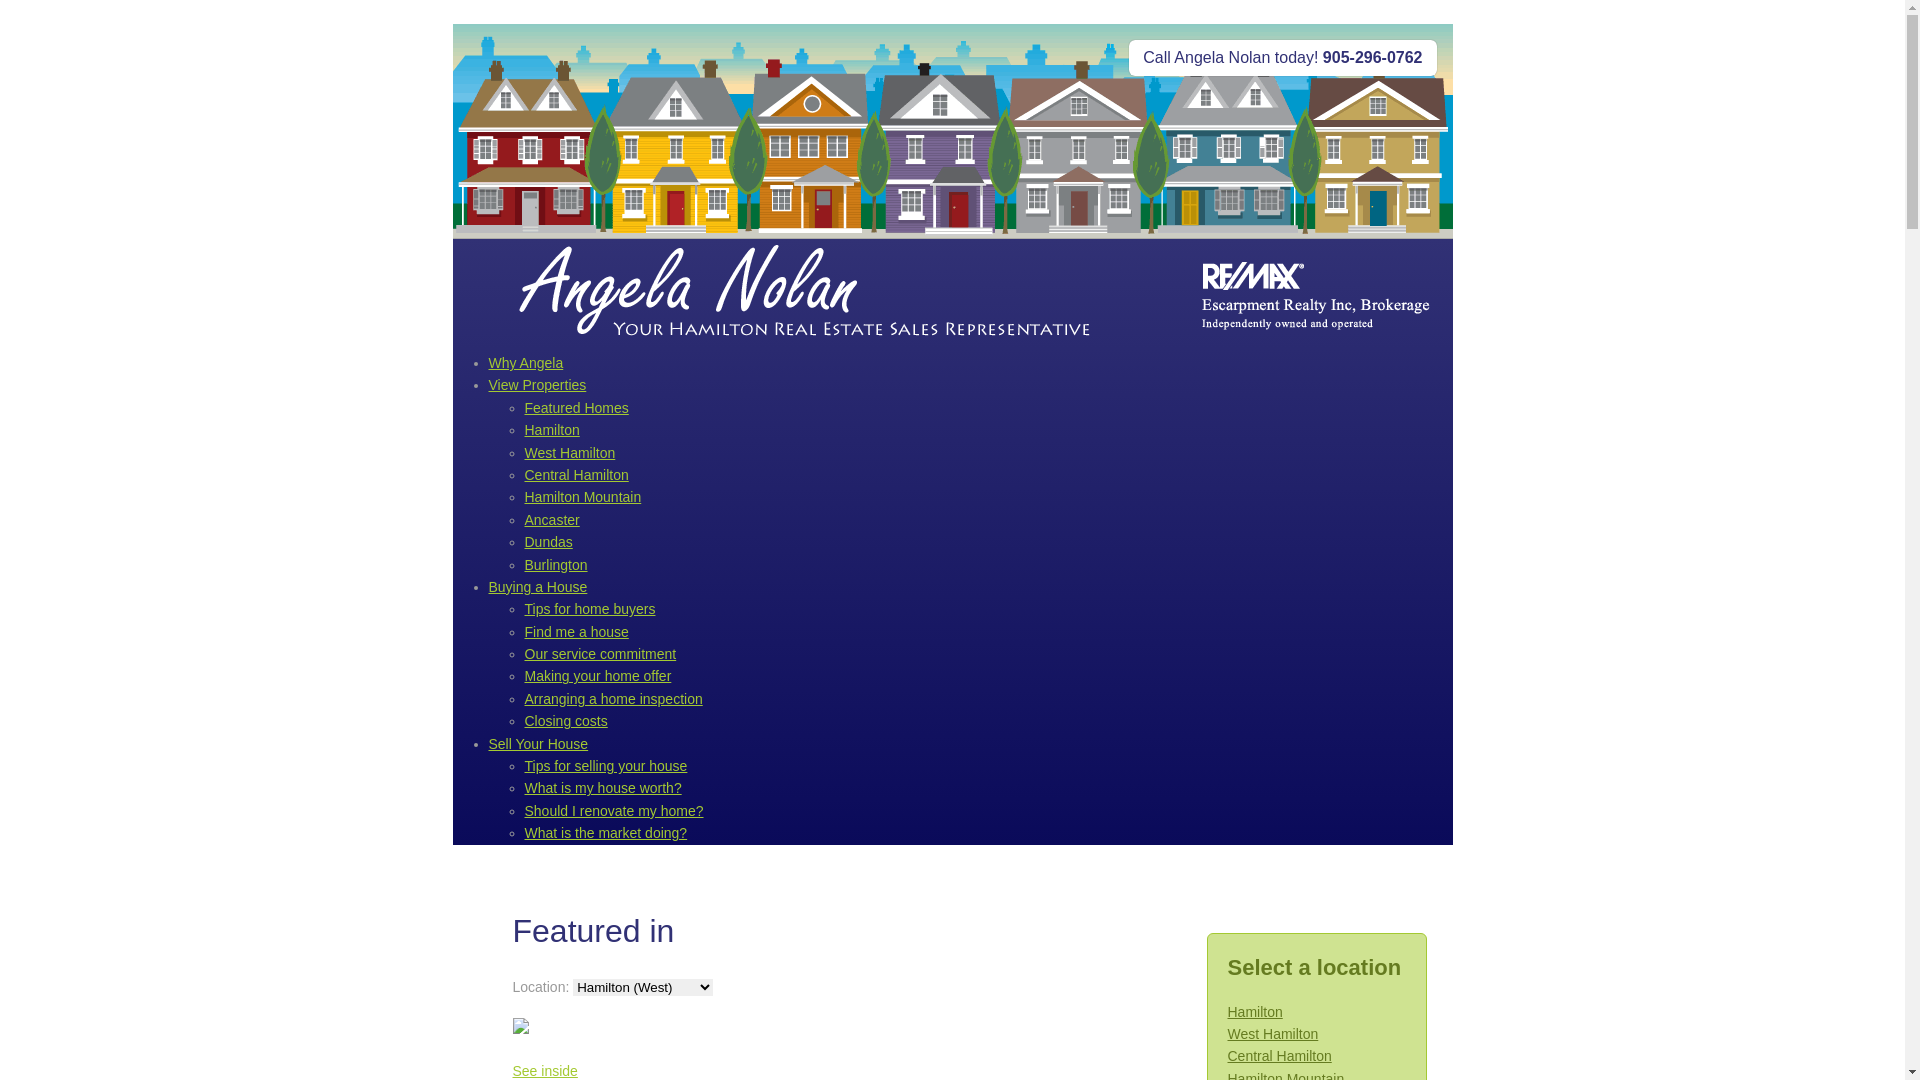 This screenshot has width=1920, height=1080. I want to click on Hamilton, so click(1256, 1012).